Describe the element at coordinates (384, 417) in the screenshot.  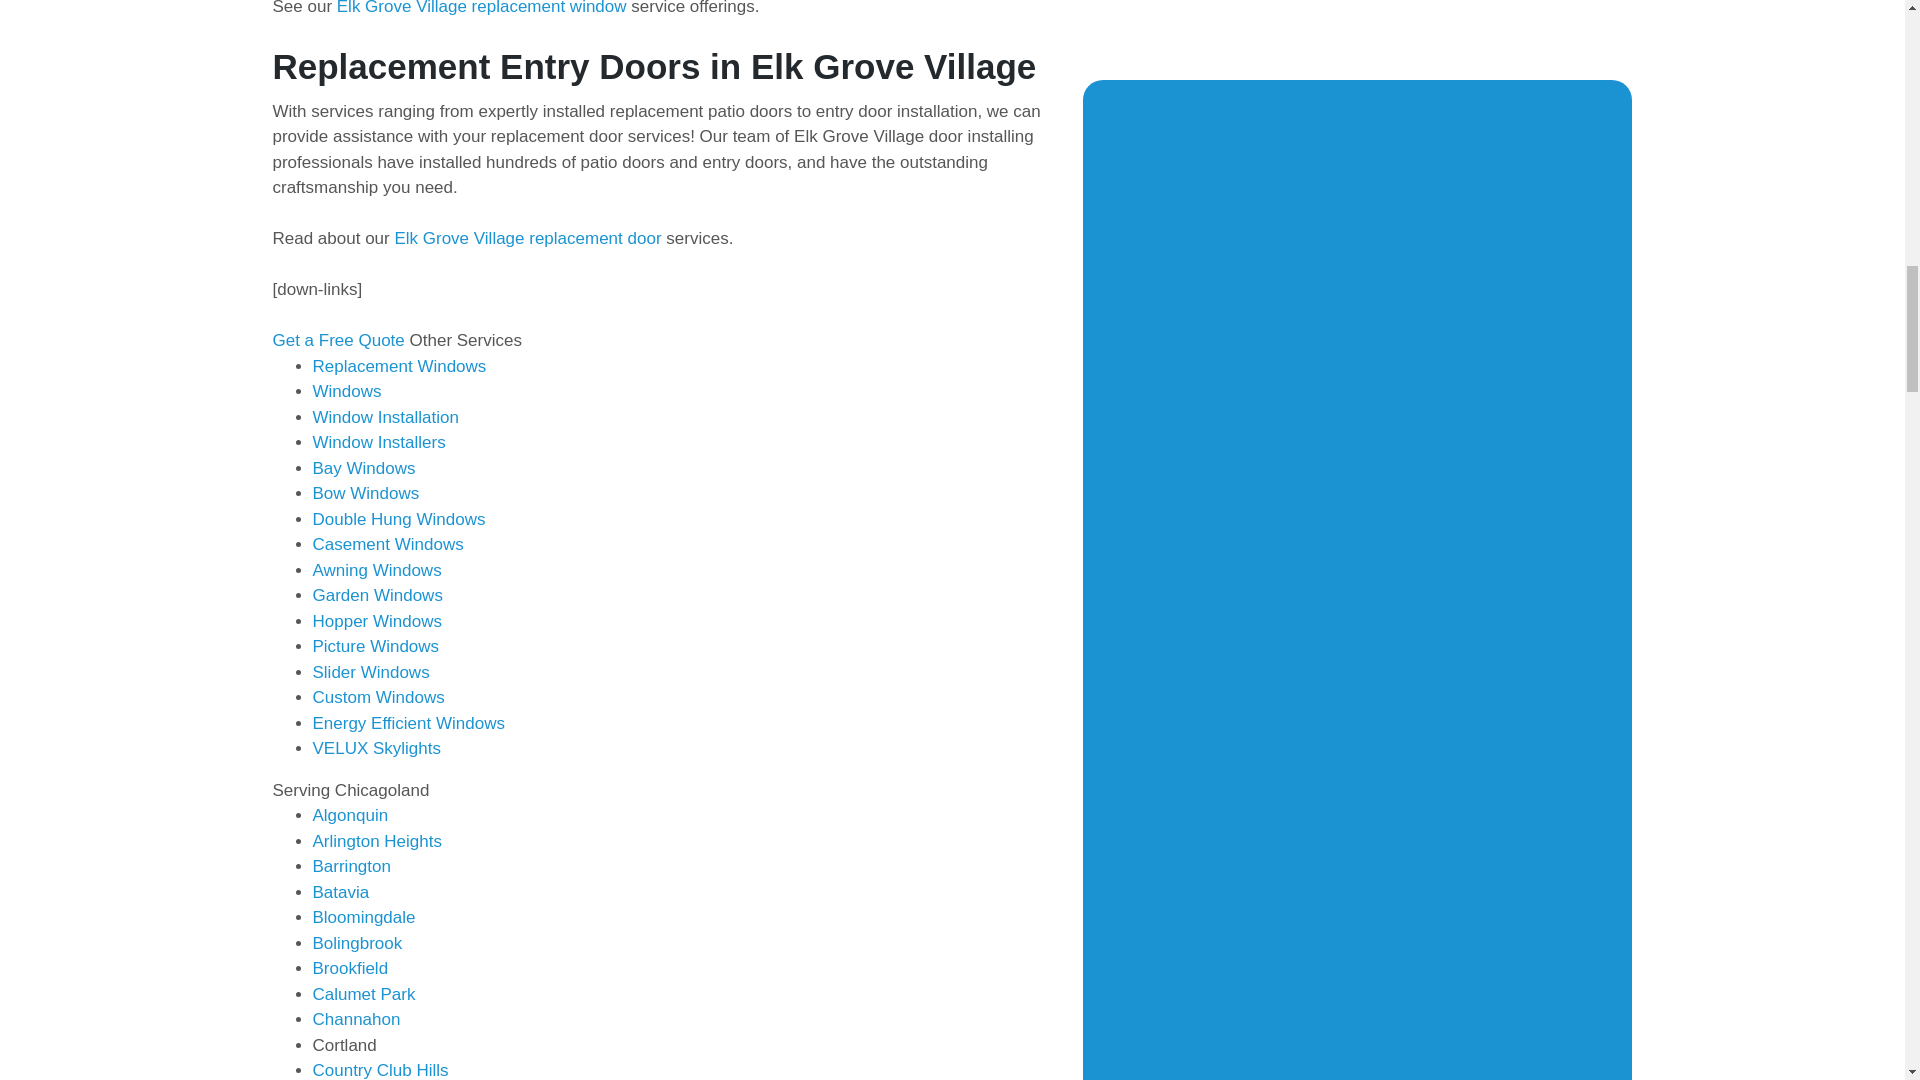
I see `Window Installation` at that location.